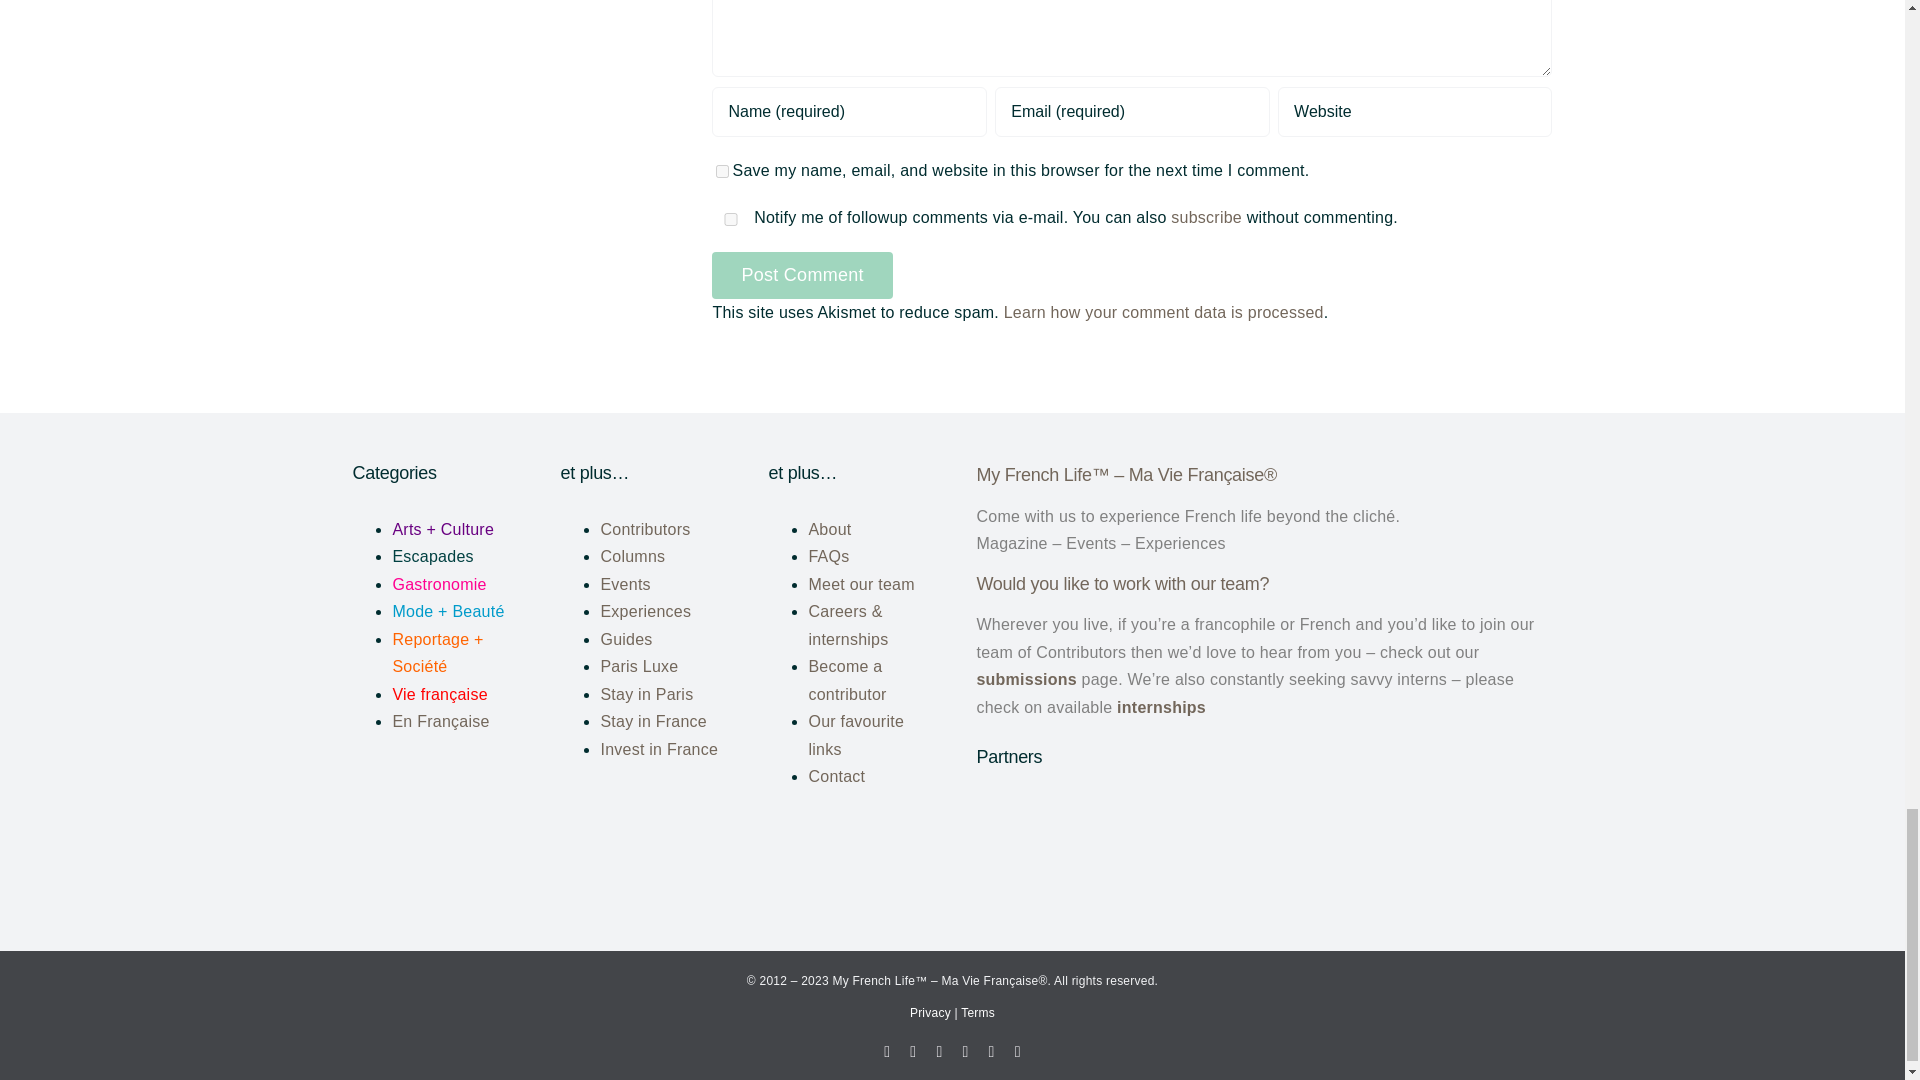  I want to click on Post Comment, so click(802, 276).